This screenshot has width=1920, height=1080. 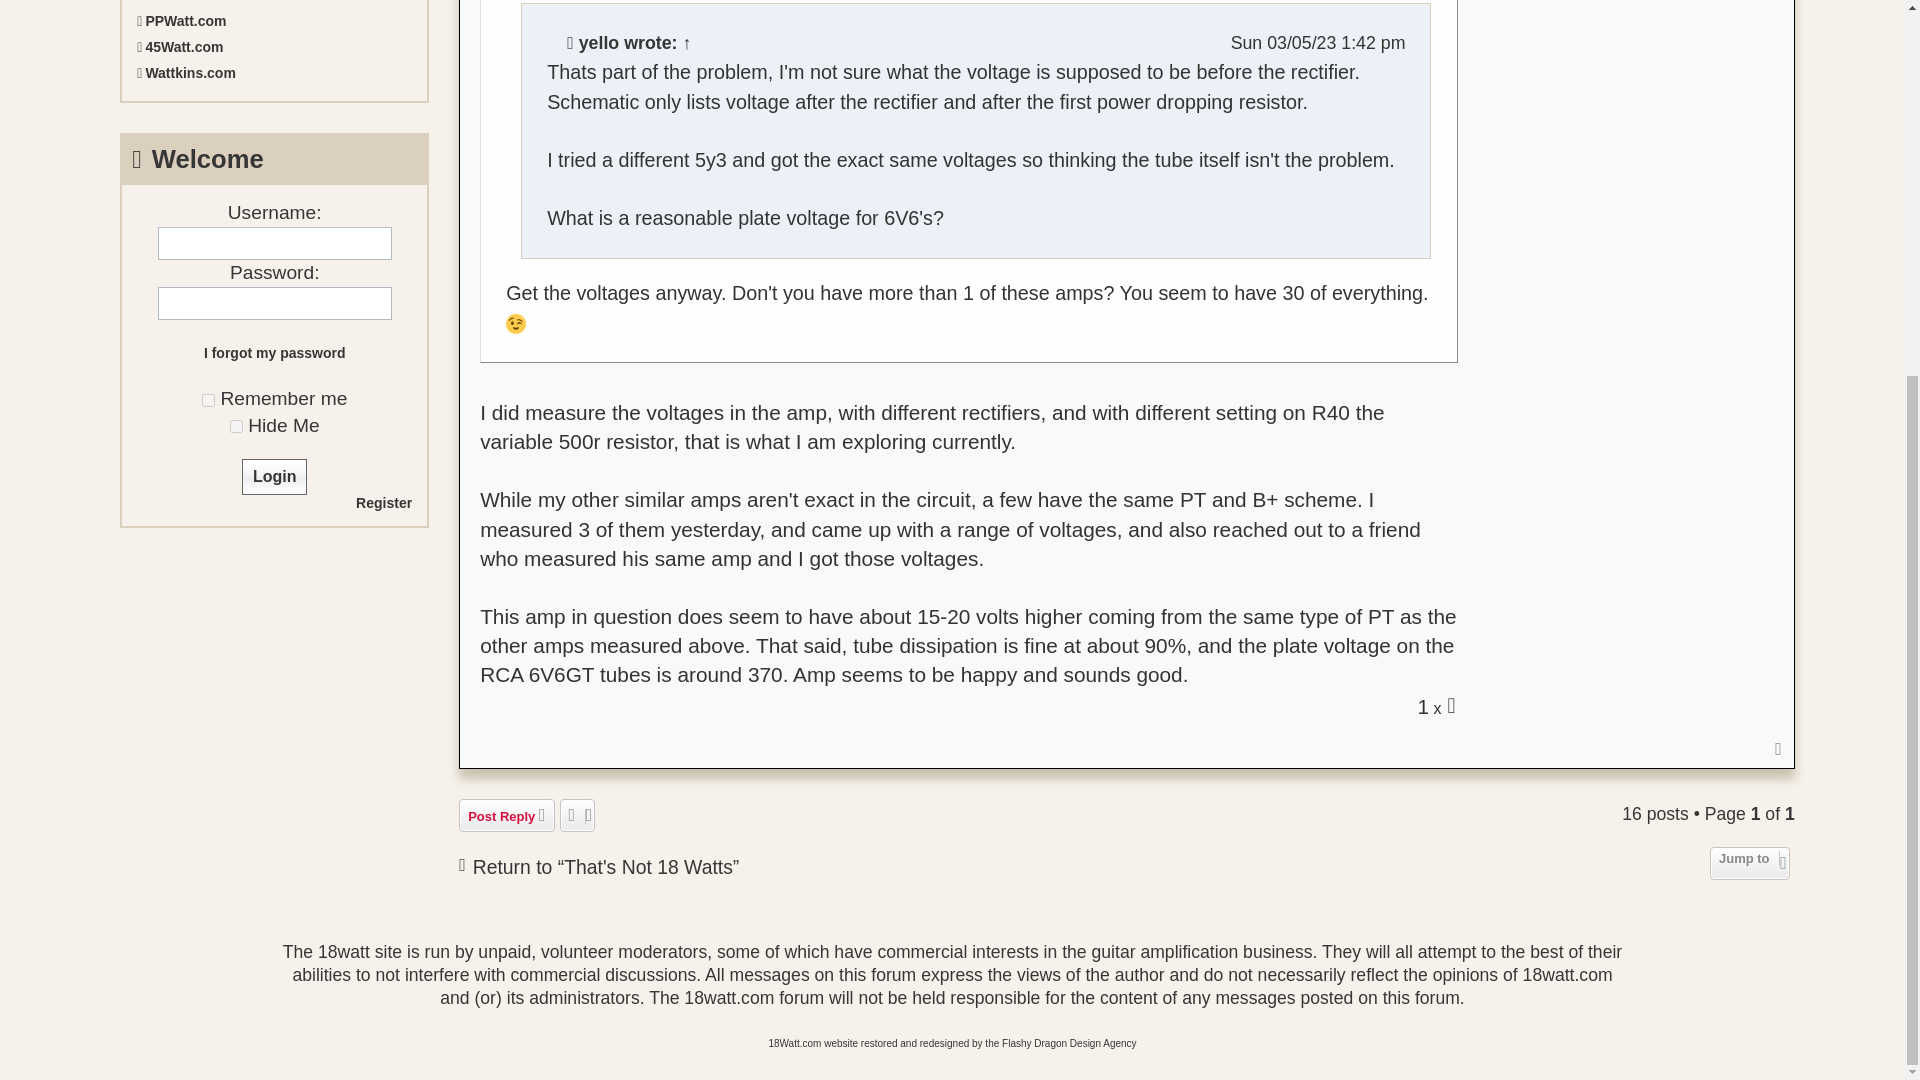 I want to click on on, so click(x=208, y=400).